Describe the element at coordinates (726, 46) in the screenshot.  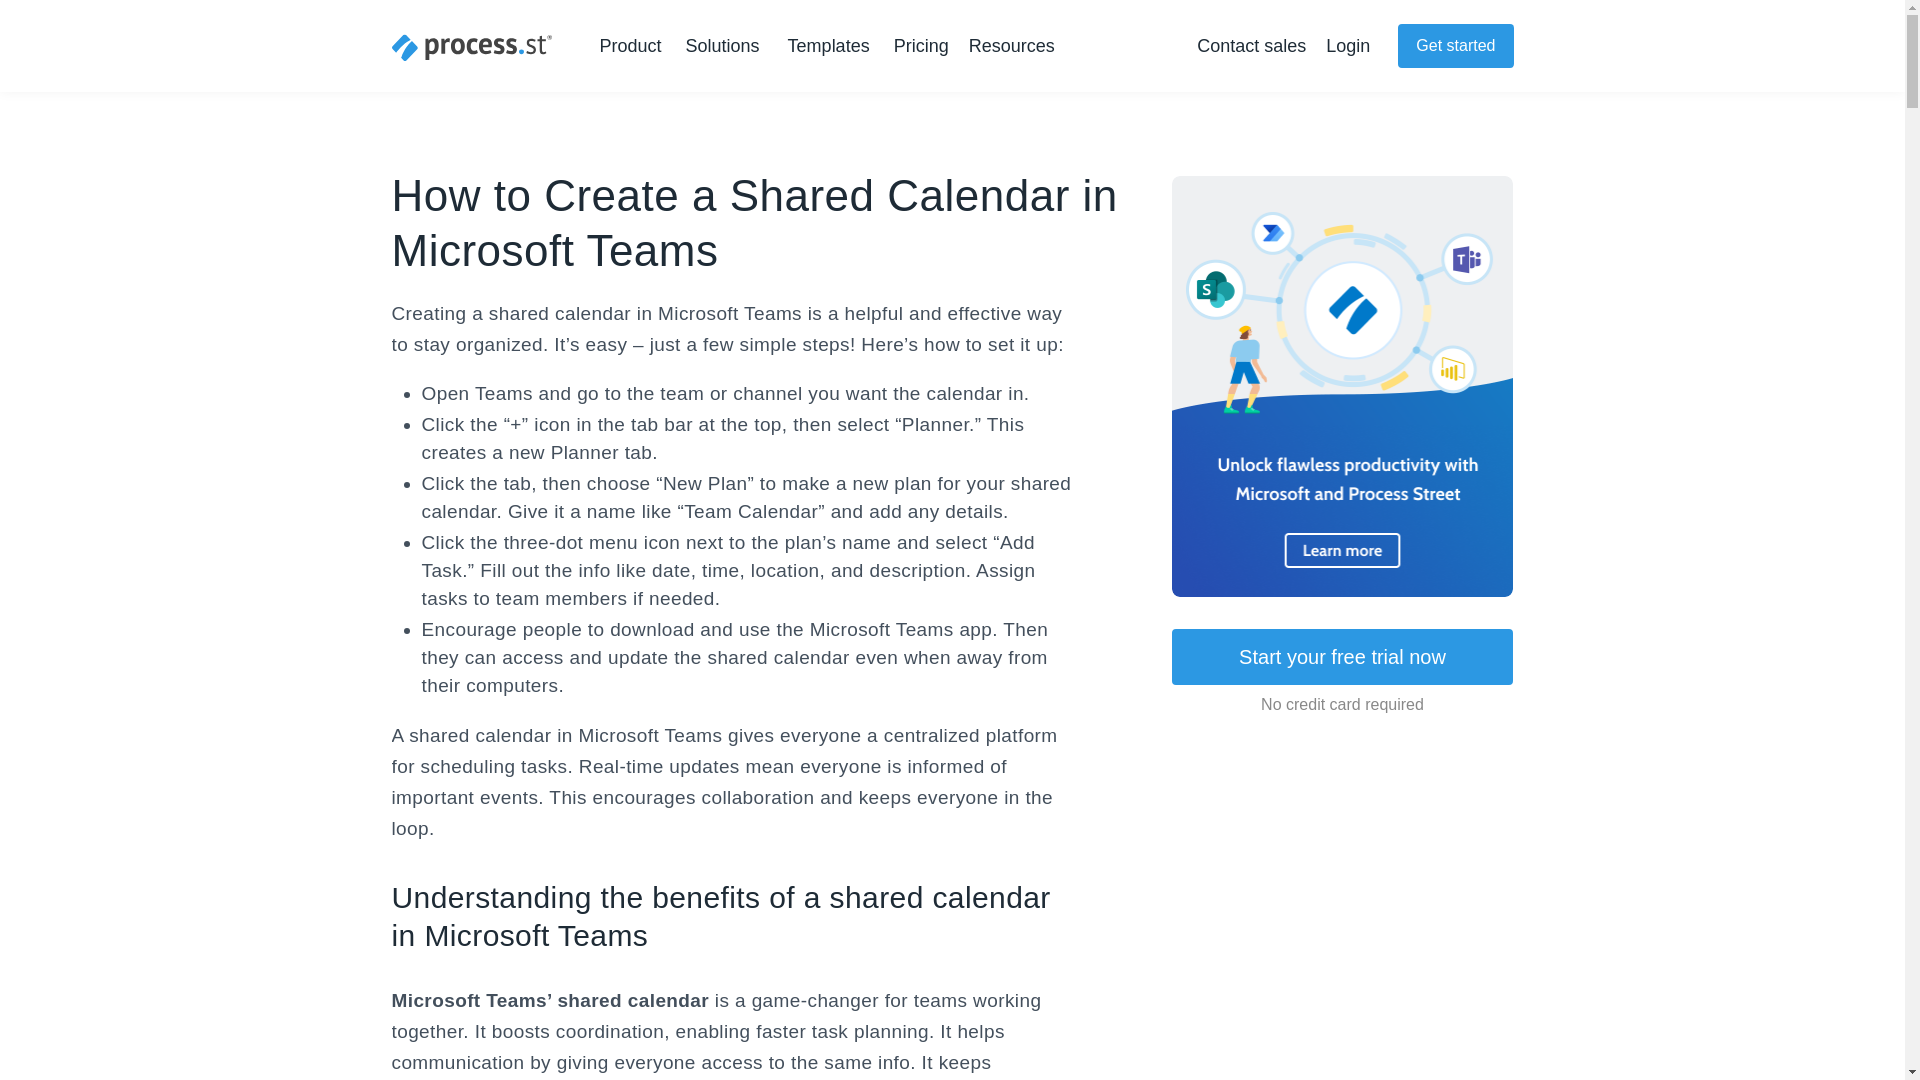
I see `Solutions` at that location.